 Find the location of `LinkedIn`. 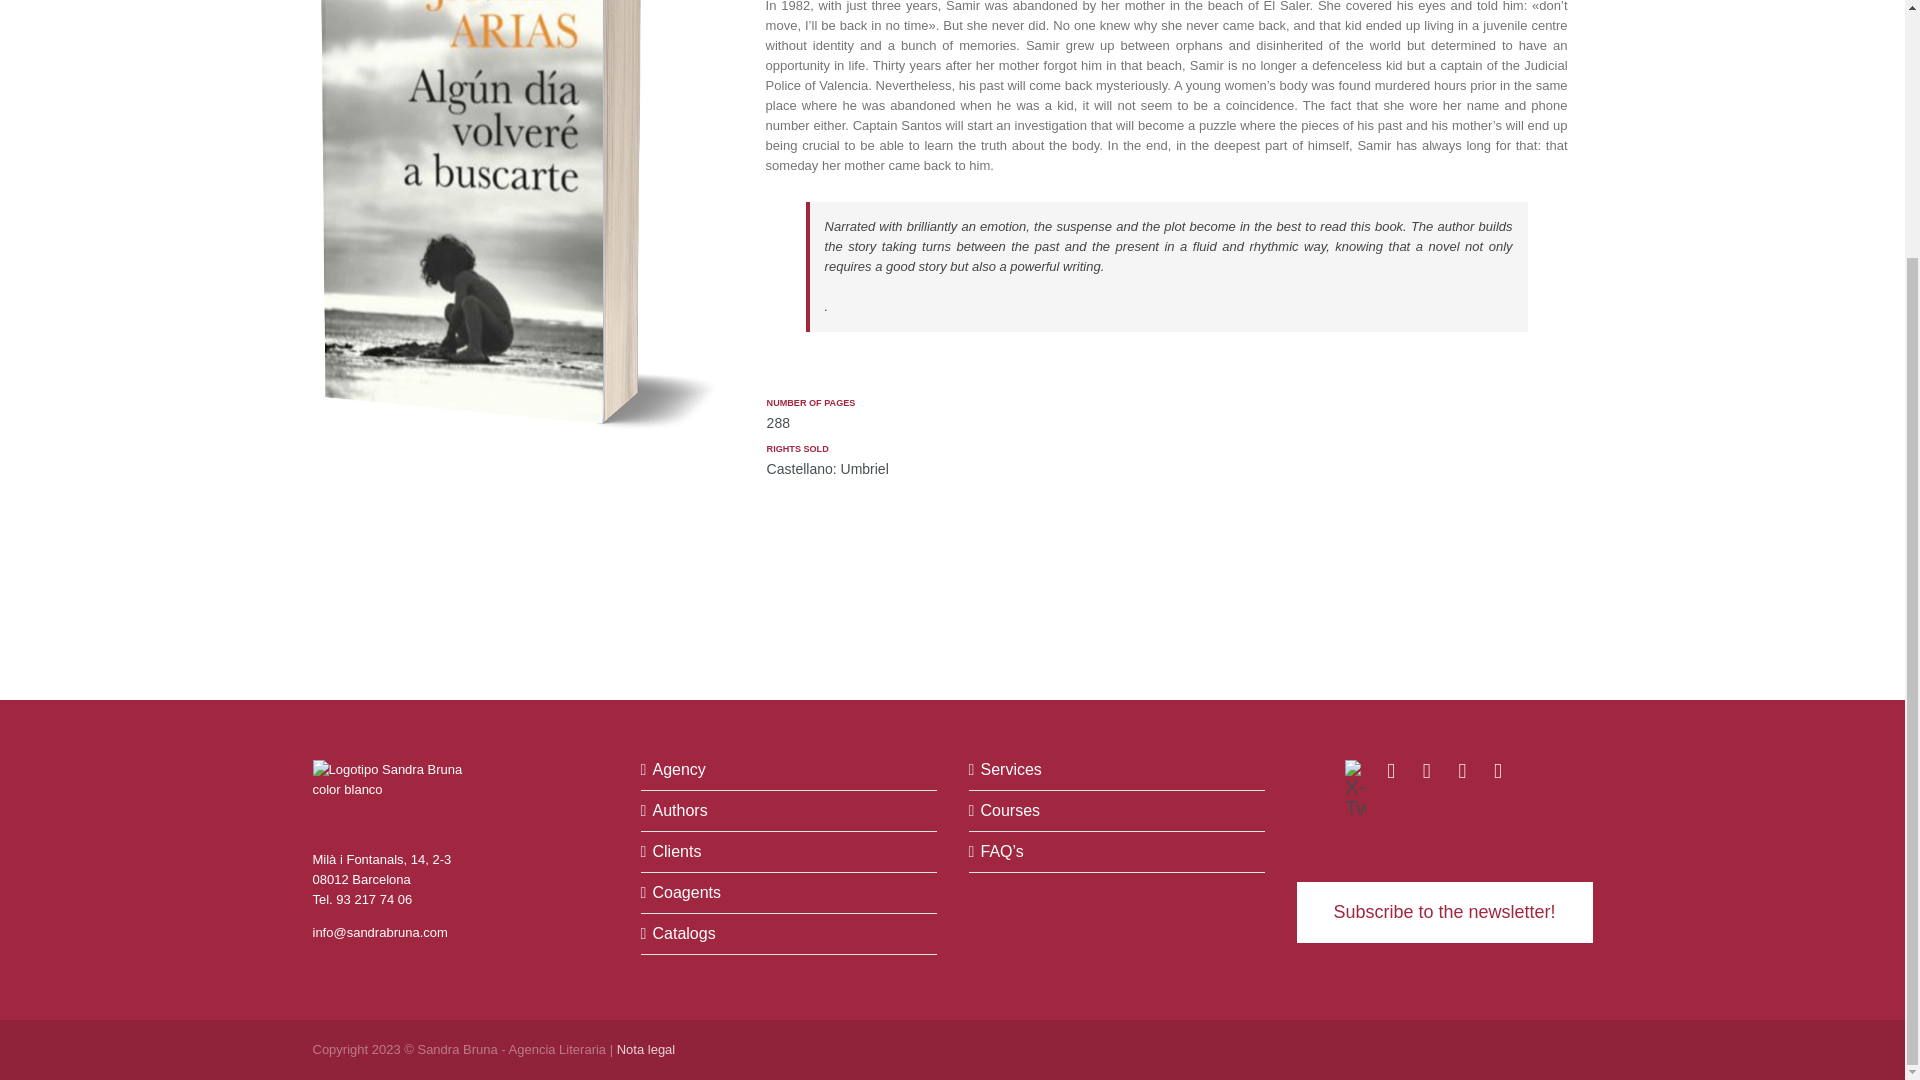

LinkedIn is located at coordinates (1390, 771).